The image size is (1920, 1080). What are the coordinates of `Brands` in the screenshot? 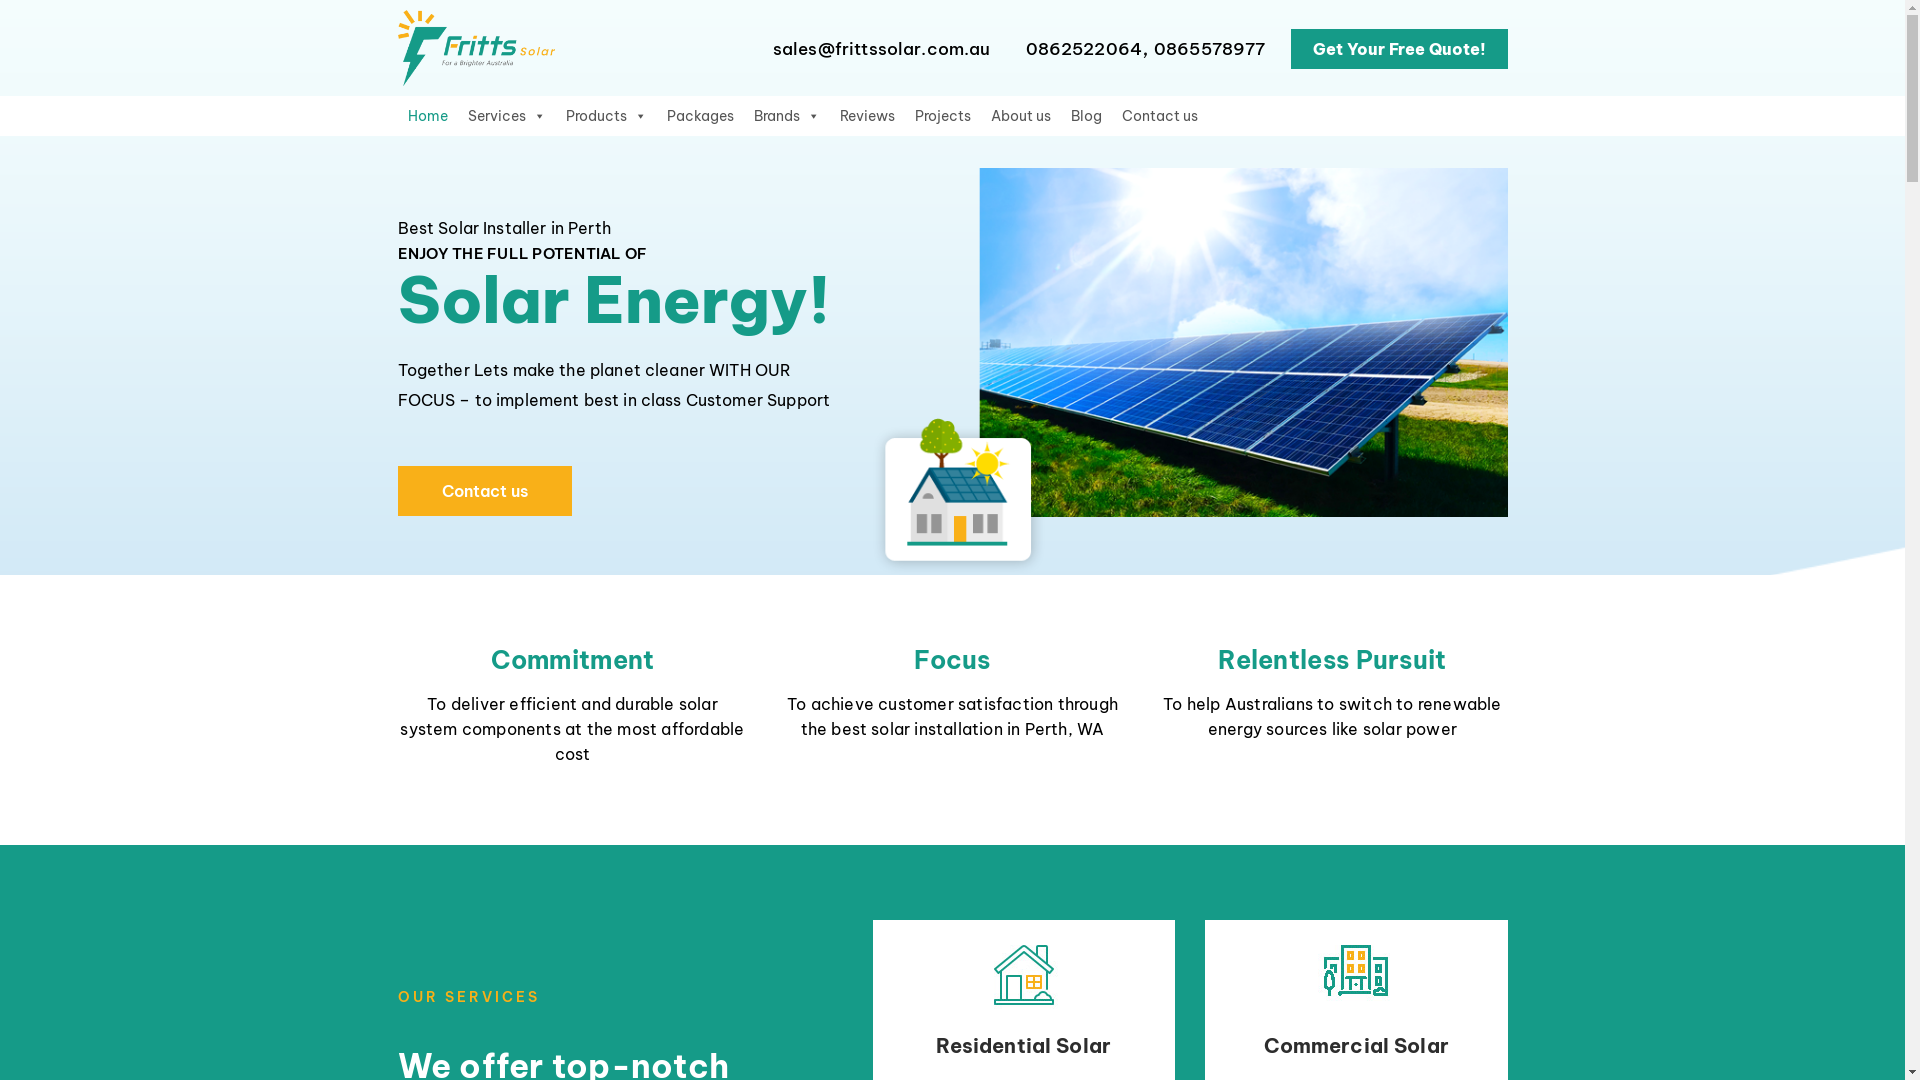 It's located at (787, 116).